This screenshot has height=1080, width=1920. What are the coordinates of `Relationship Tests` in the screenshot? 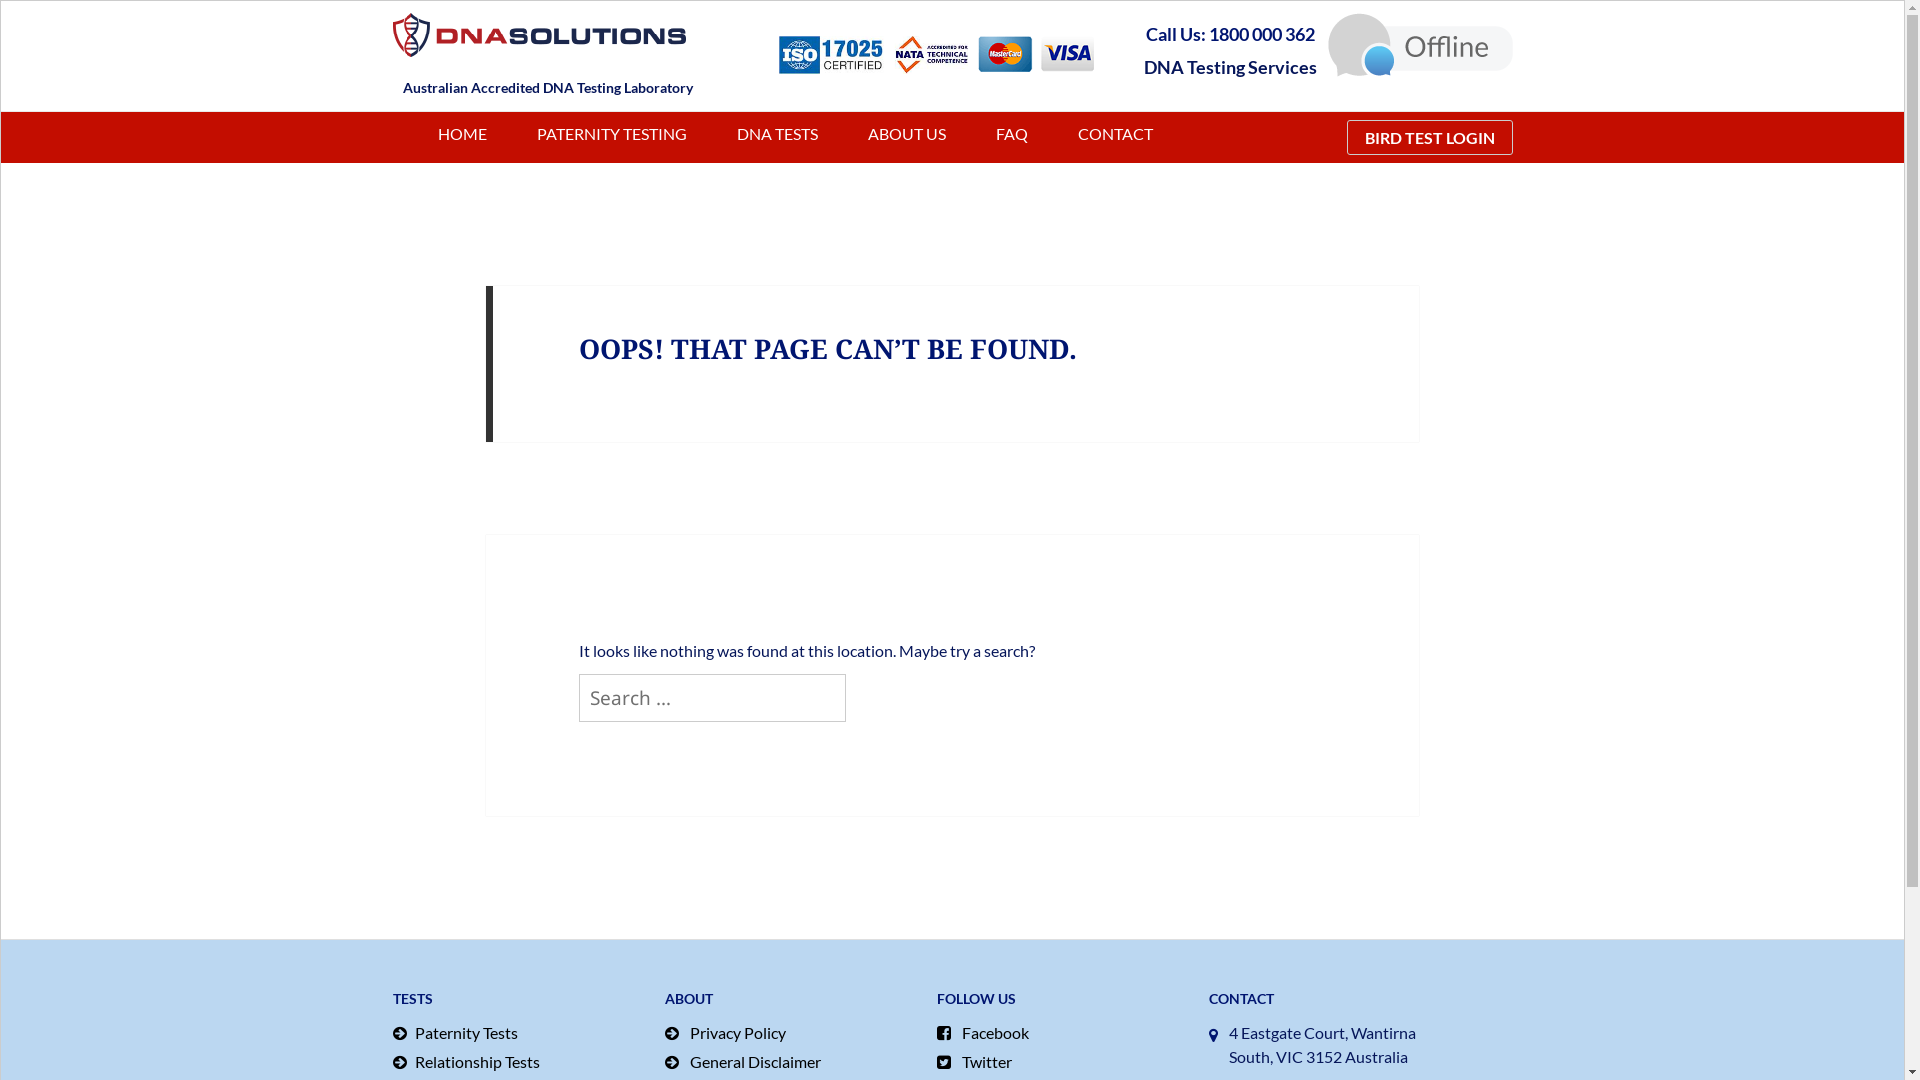 It's located at (518, 1062).